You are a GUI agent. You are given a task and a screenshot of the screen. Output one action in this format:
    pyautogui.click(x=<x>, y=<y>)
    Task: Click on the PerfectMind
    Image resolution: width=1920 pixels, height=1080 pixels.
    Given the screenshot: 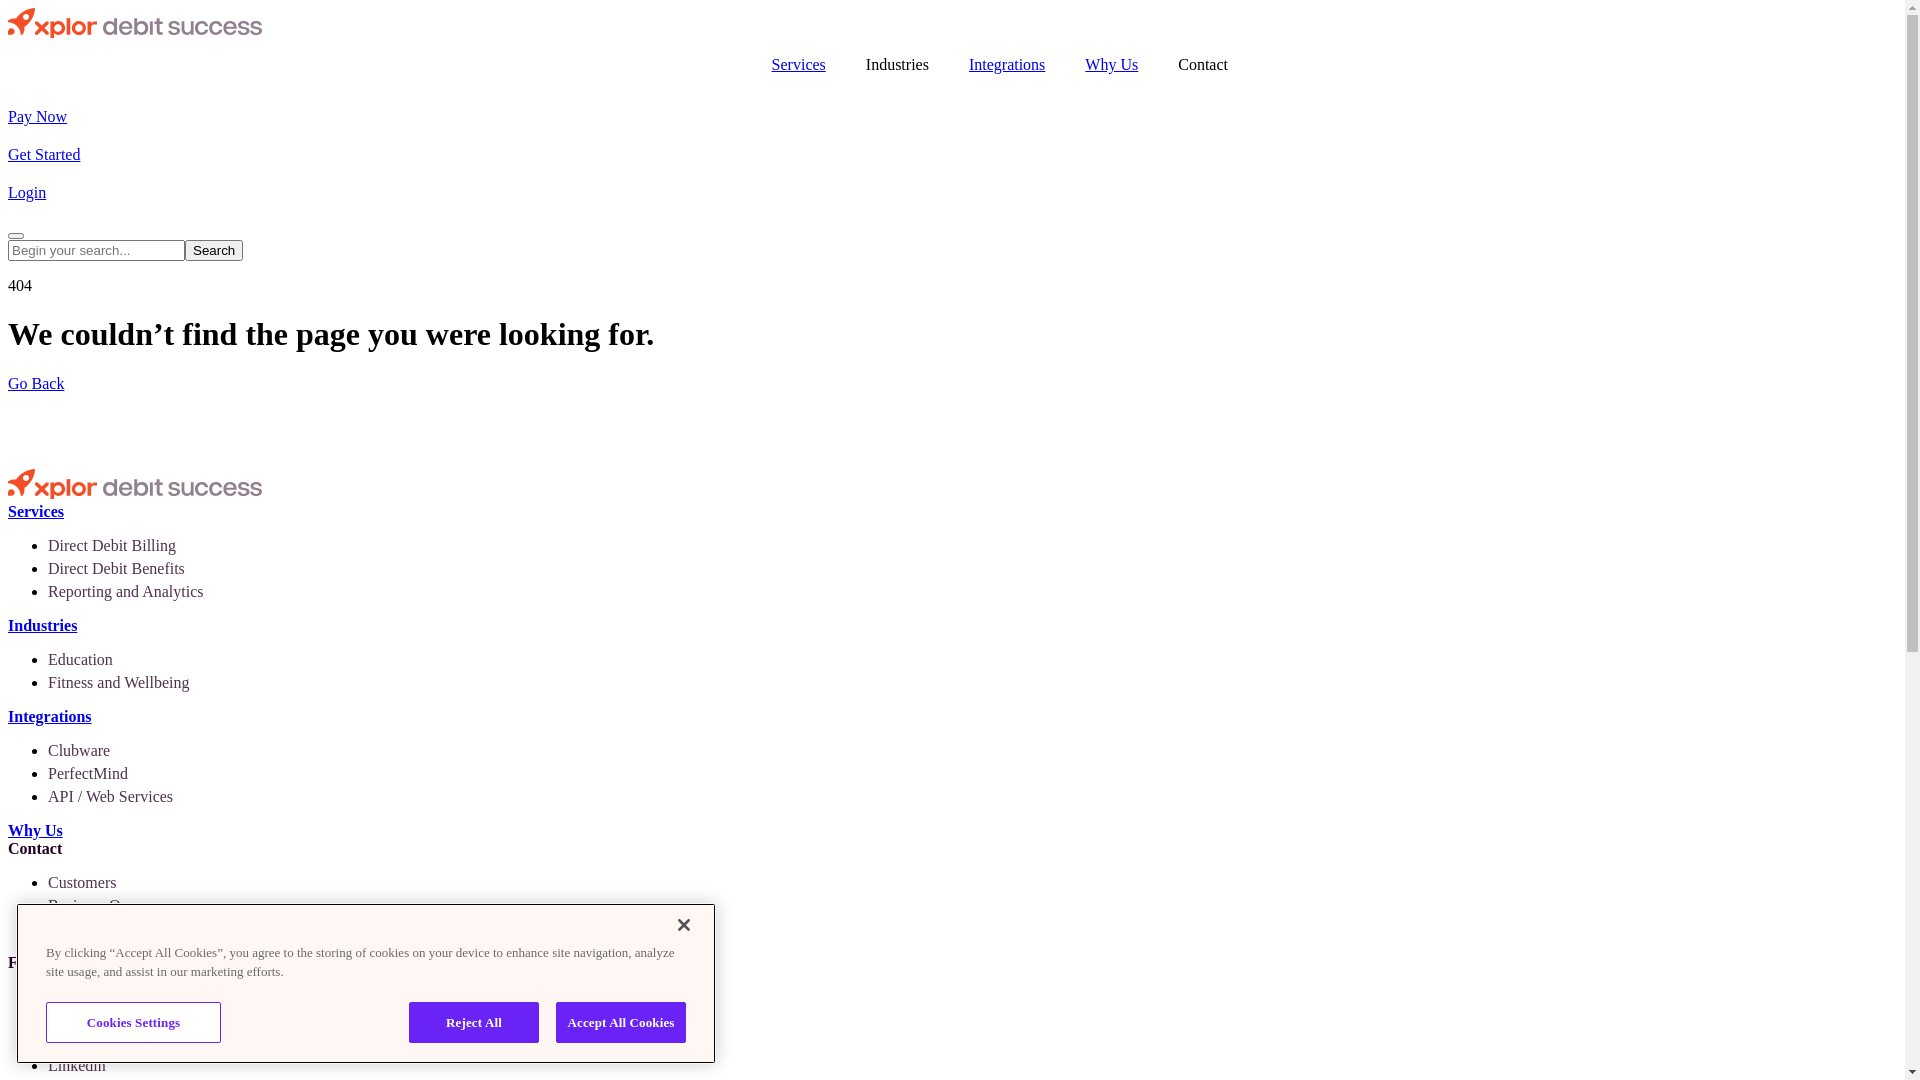 What is the action you would take?
    pyautogui.click(x=88, y=774)
    